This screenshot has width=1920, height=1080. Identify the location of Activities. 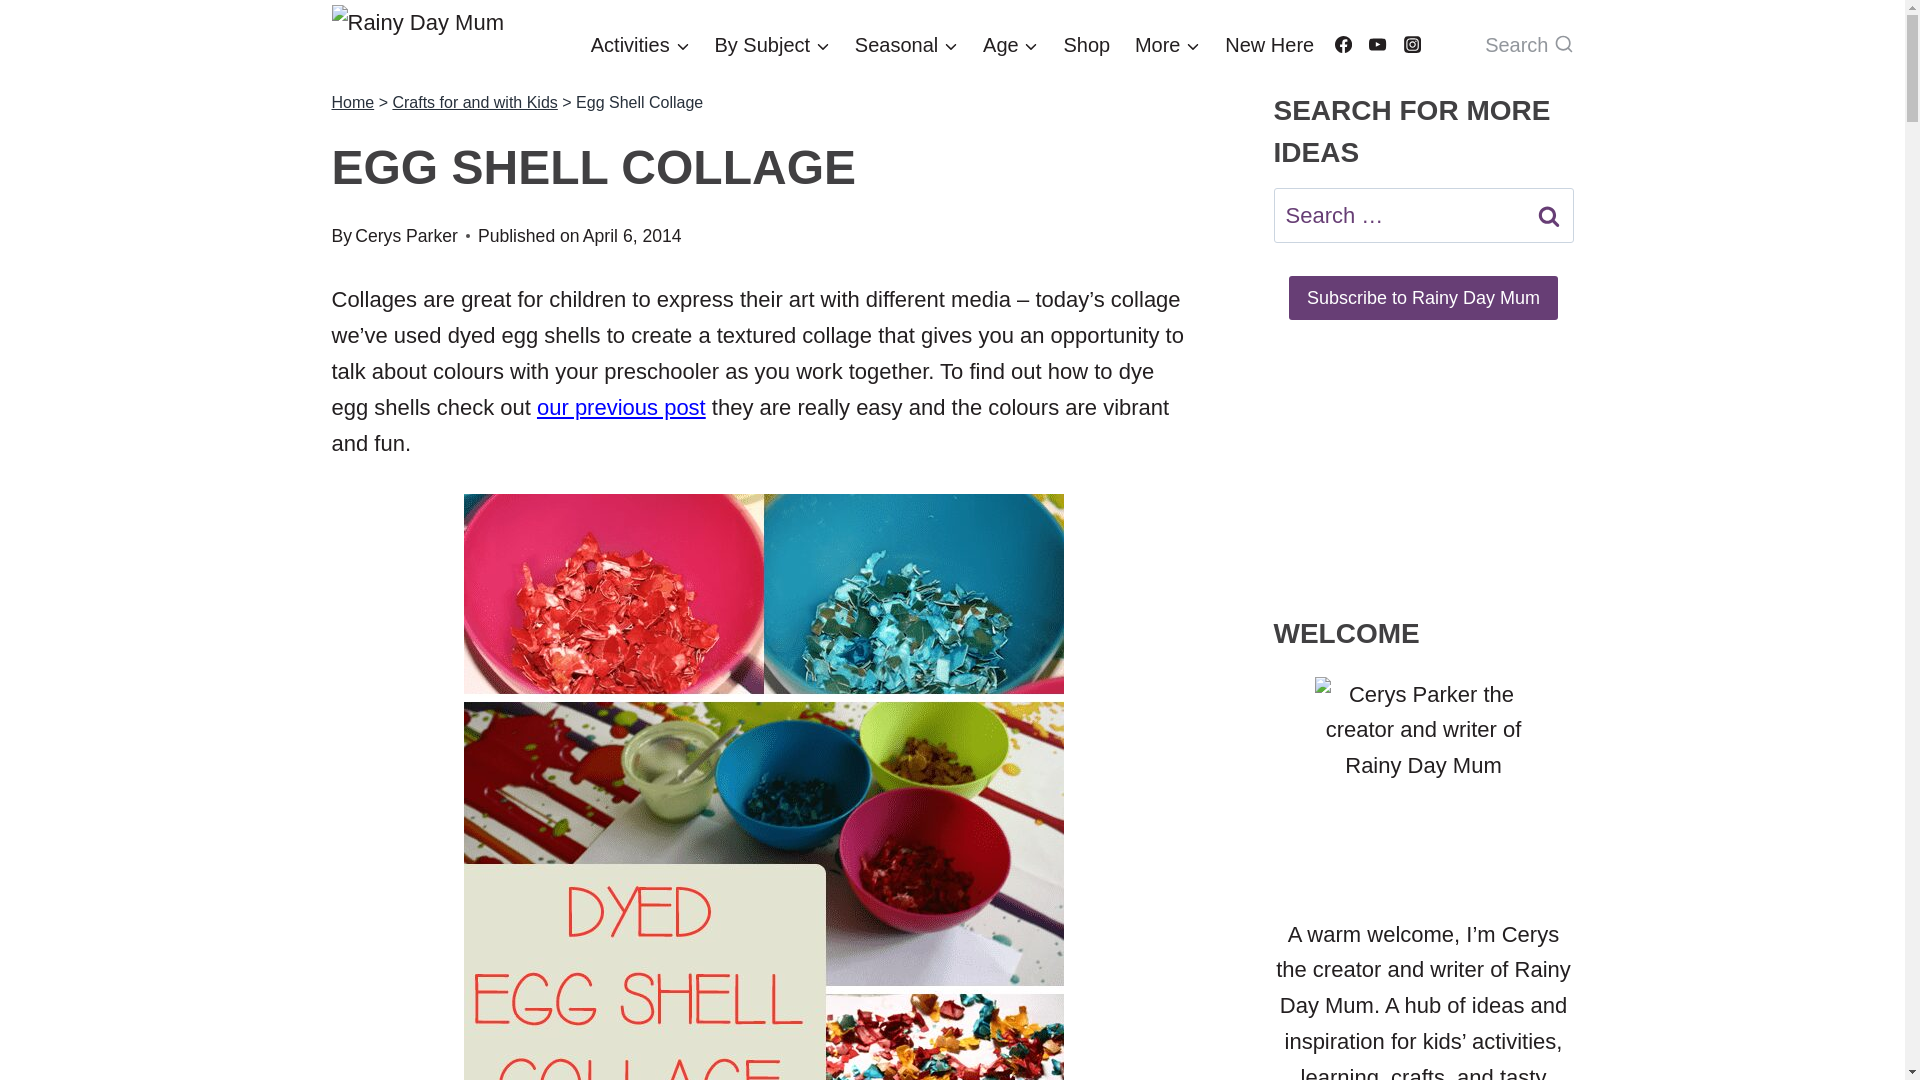
(640, 45).